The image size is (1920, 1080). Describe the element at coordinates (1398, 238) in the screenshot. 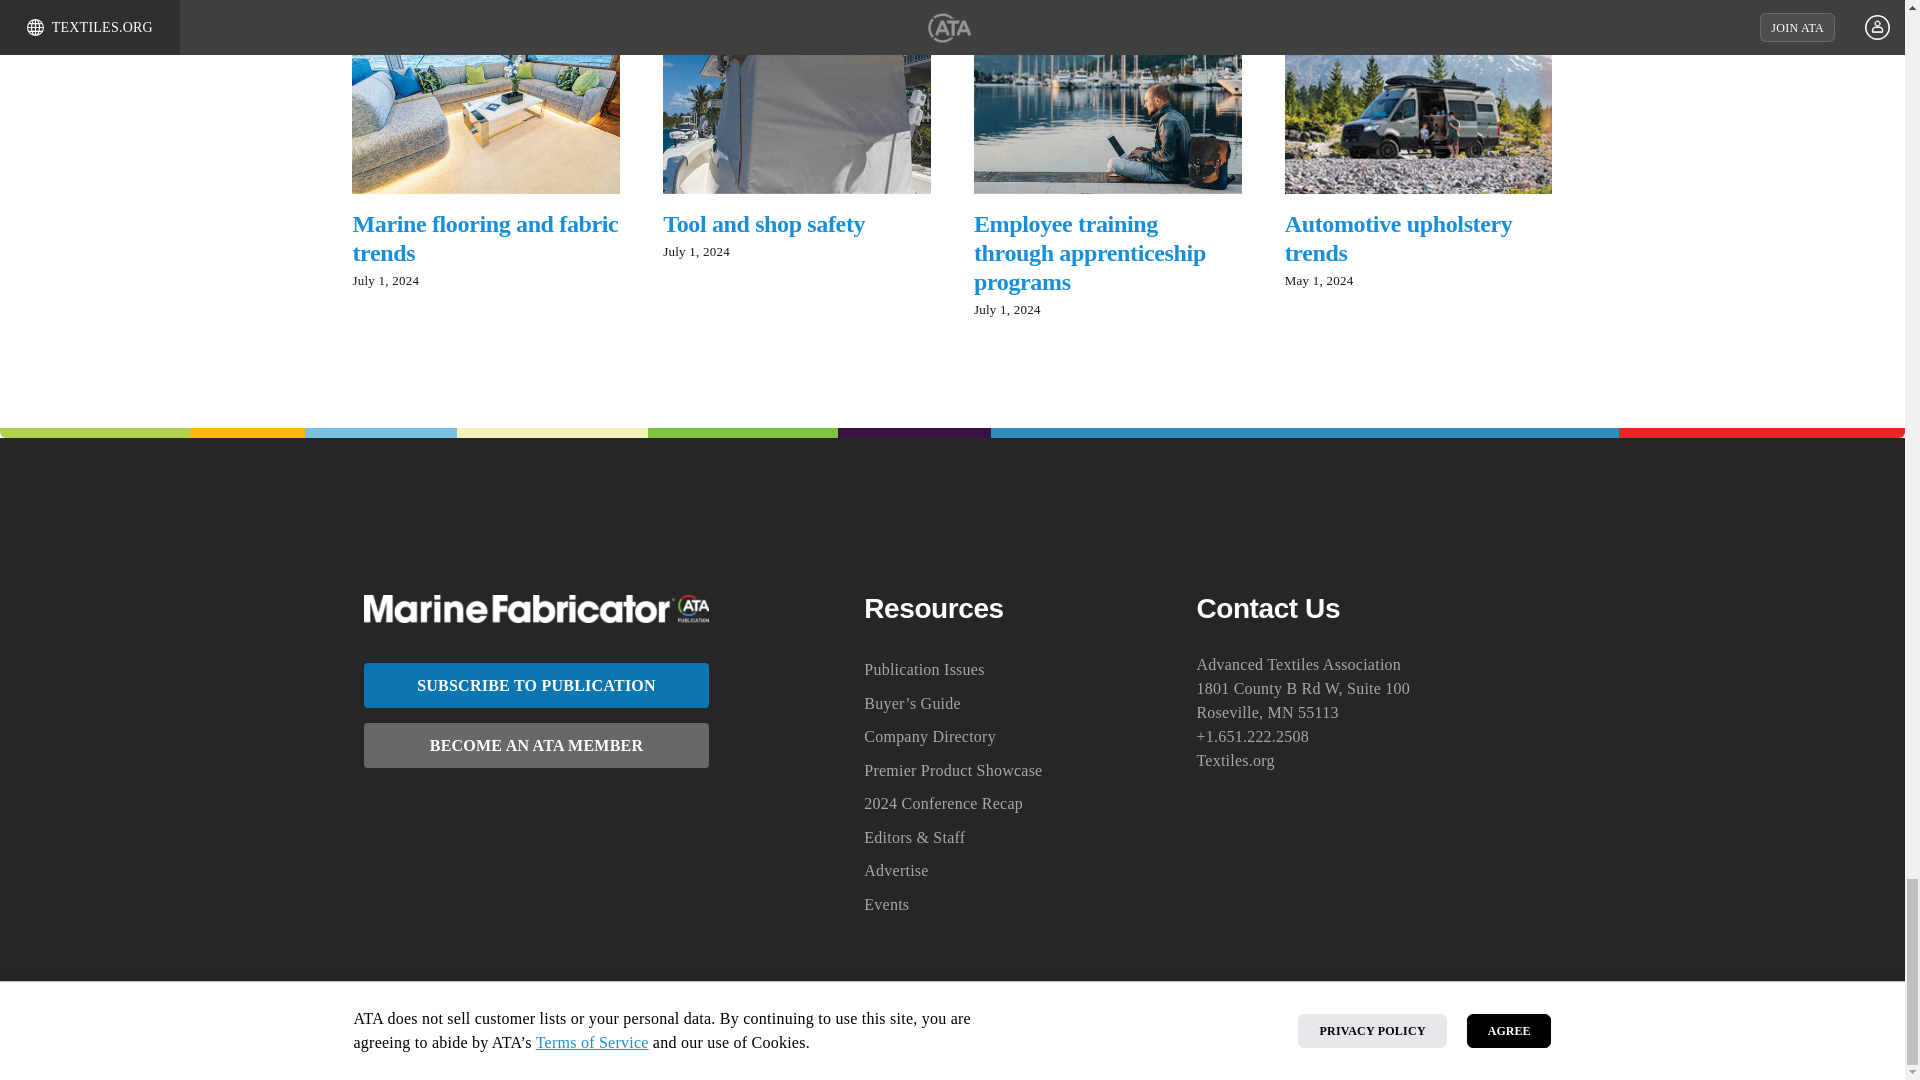

I see `Automotive upholstery trends` at that location.